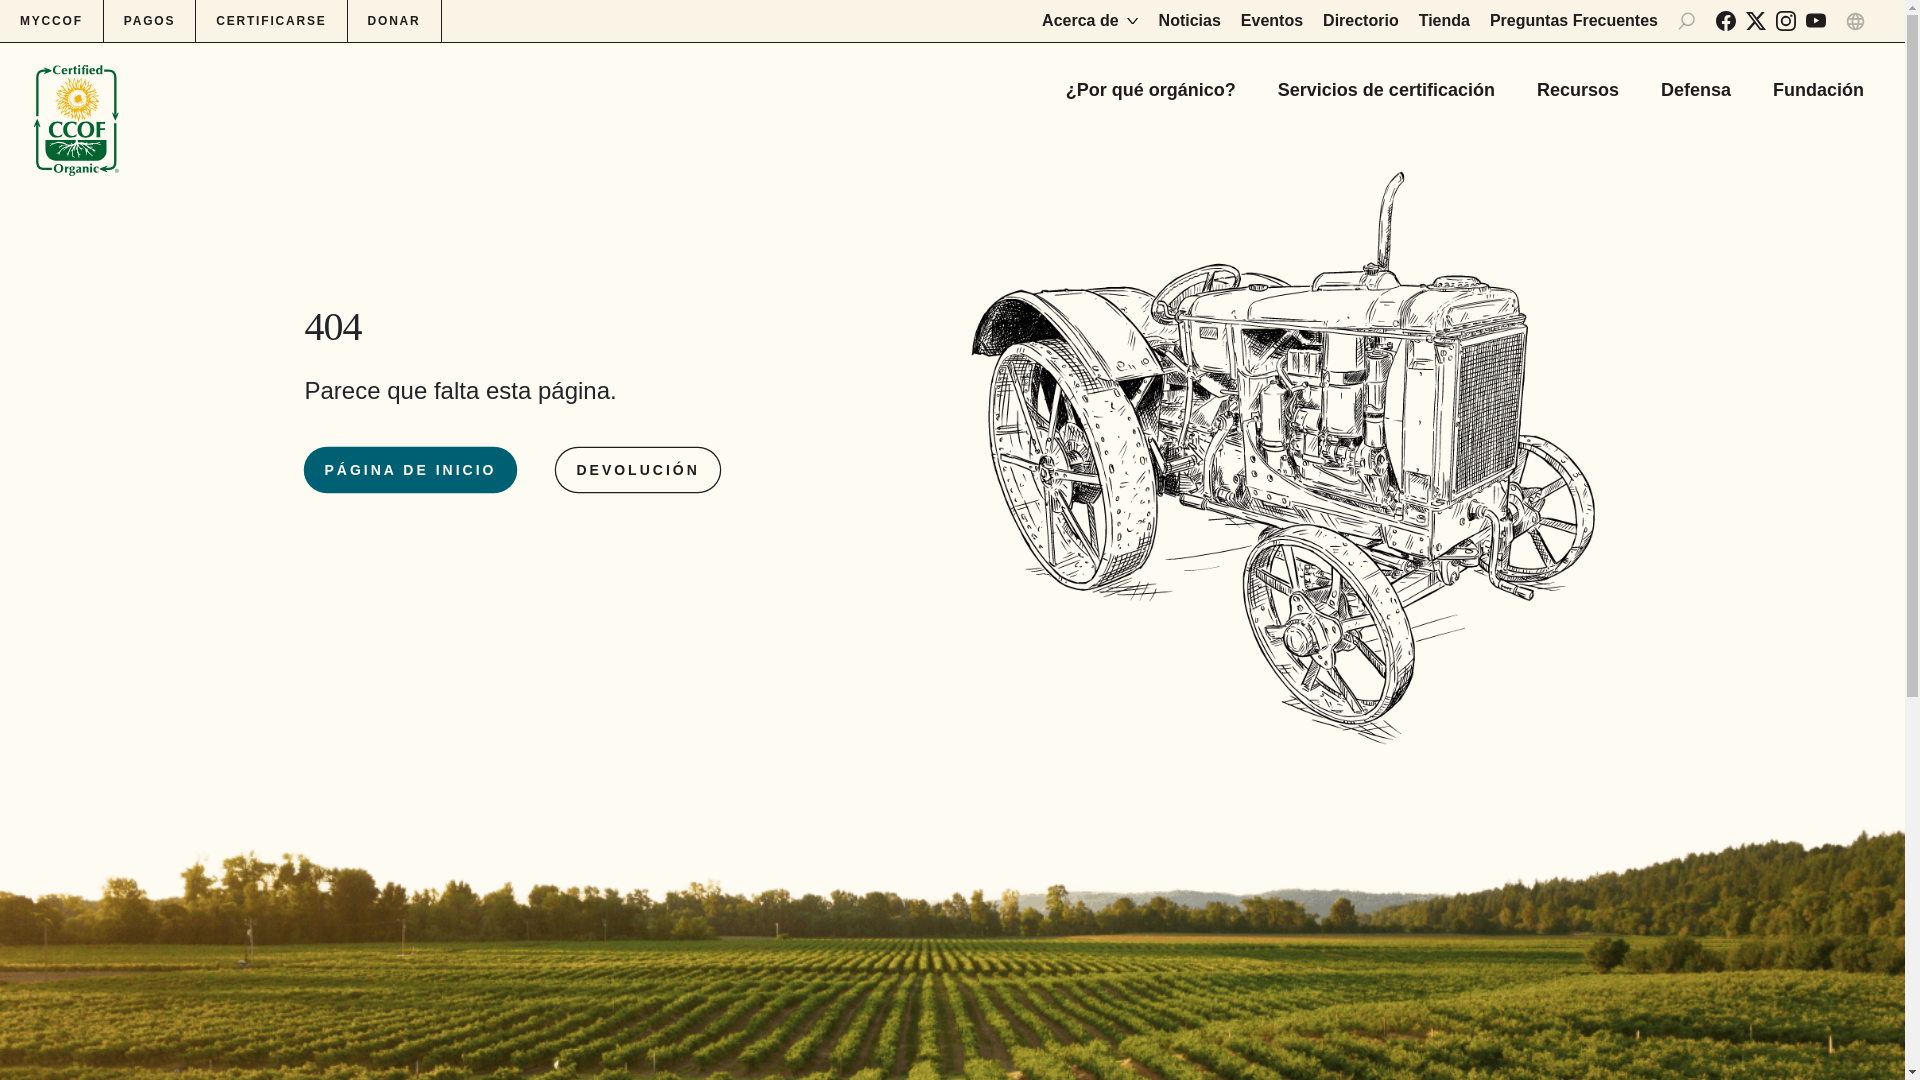 Image resolution: width=1920 pixels, height=1080 pixels. Describe the element at coordinates (1272, 20) in the screenshot. I see `Eventos` at that location.